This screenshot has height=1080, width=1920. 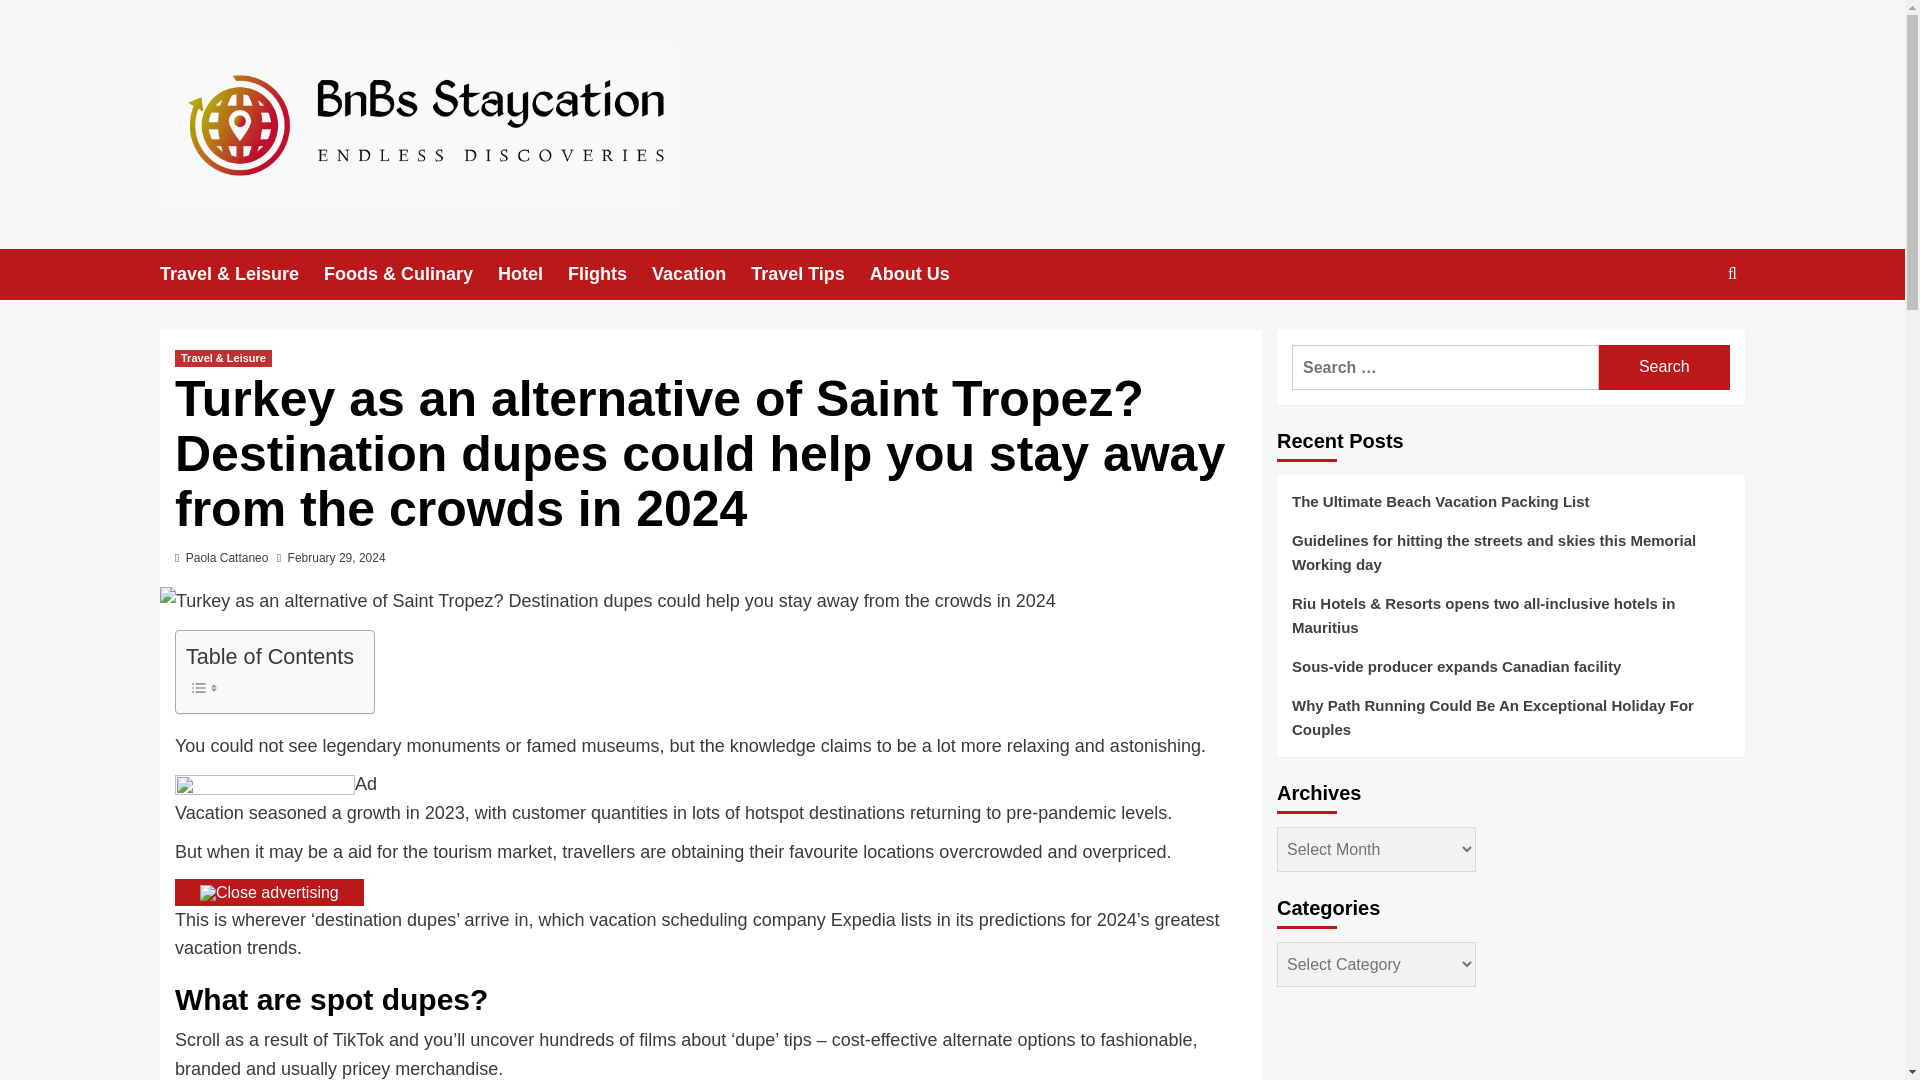 What do you see at coordinates (810, 274) in the screenshot?
I see `Travel Tips` at bounding box center [810, 274].